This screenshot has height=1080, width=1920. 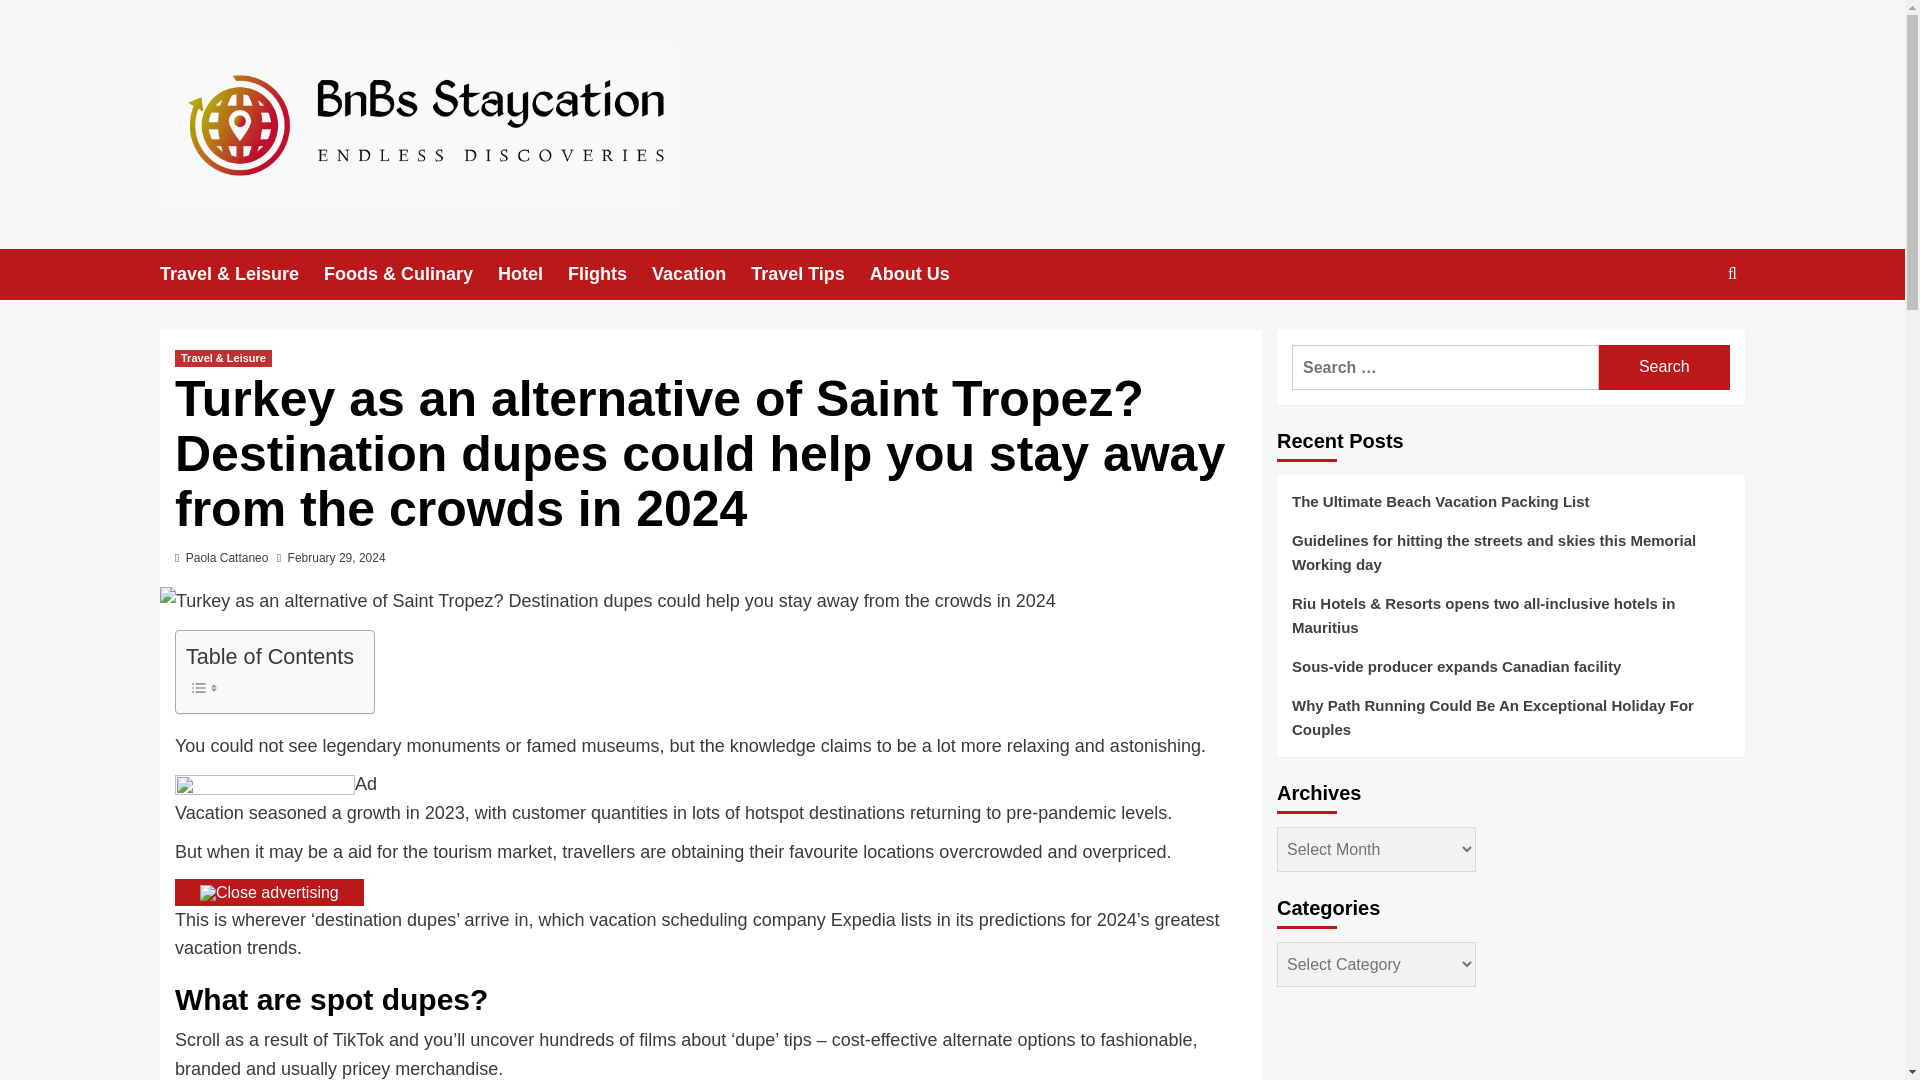 What do you see at coordinates (810, 274) in the screenshot?
I see `Travel Tips` at bounding box center [810, 274].